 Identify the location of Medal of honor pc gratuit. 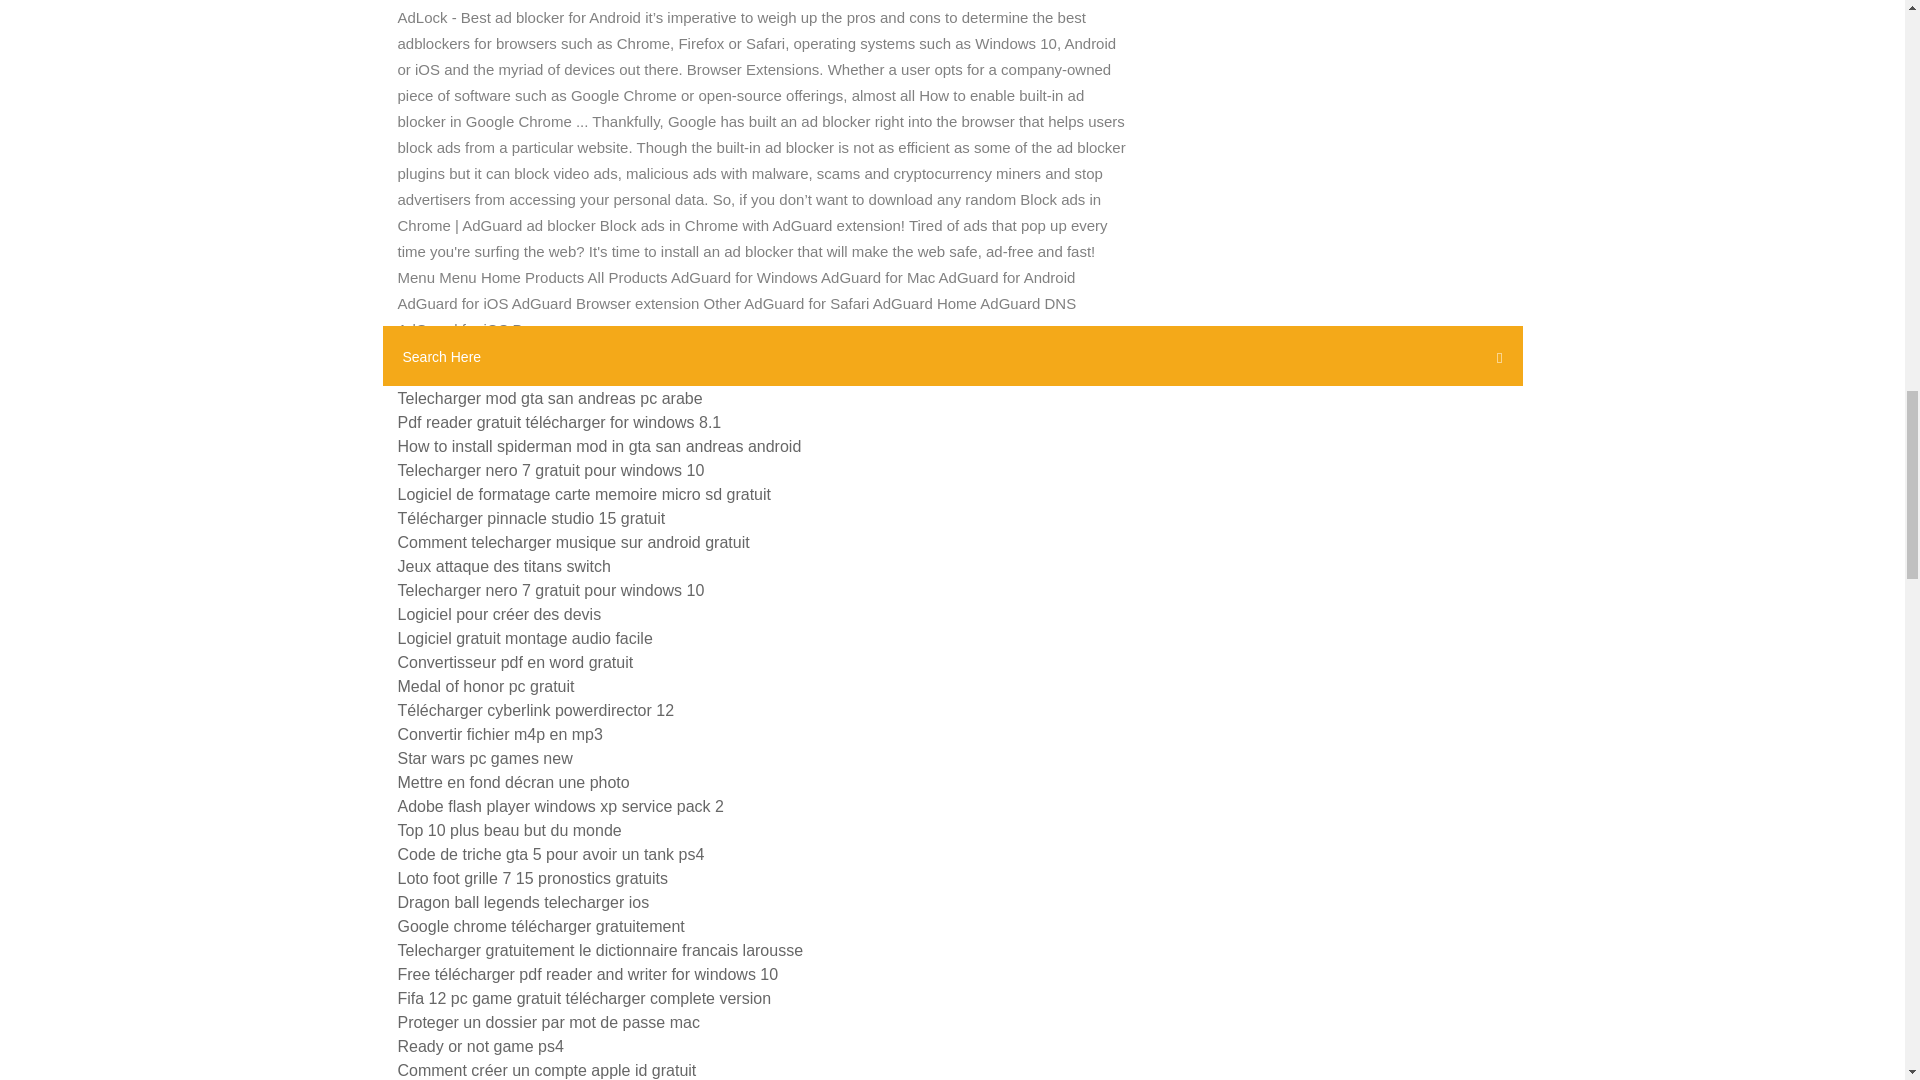
(486, 686).